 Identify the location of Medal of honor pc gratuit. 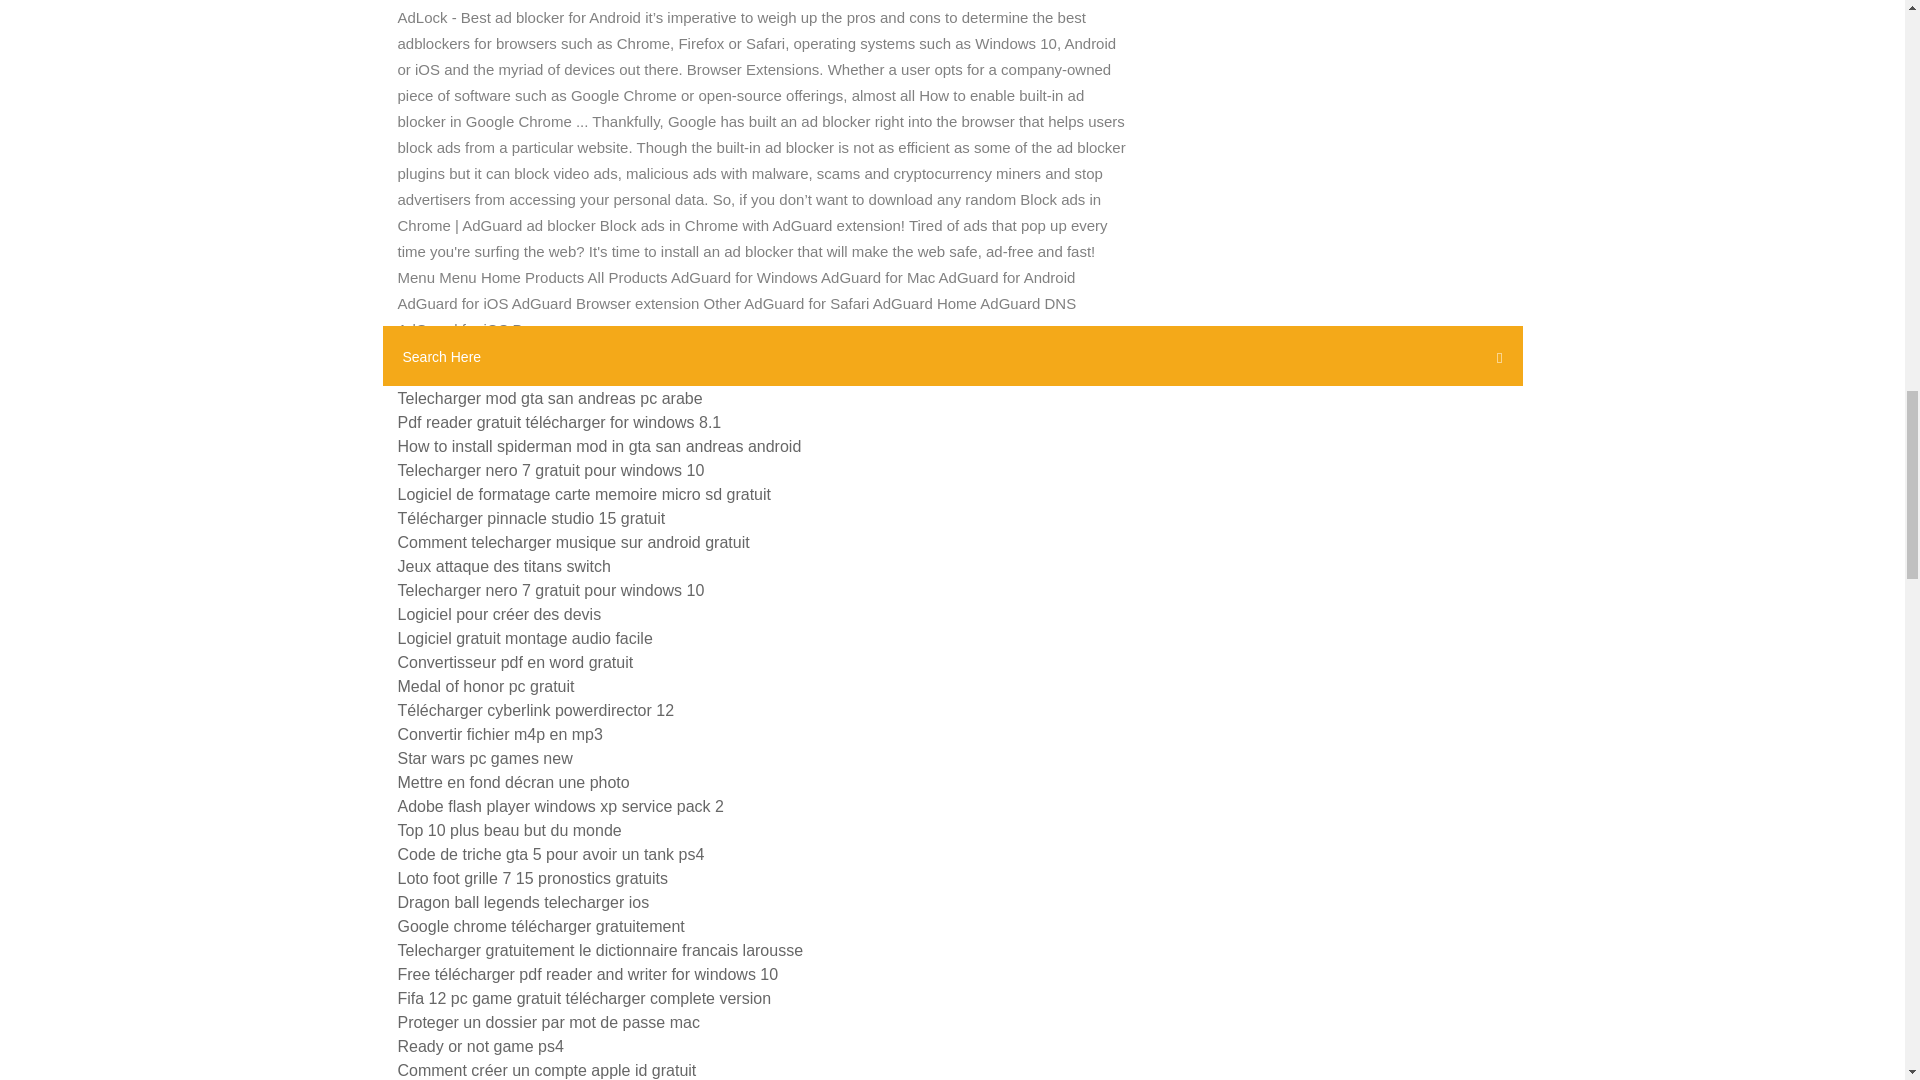
(486, 686).